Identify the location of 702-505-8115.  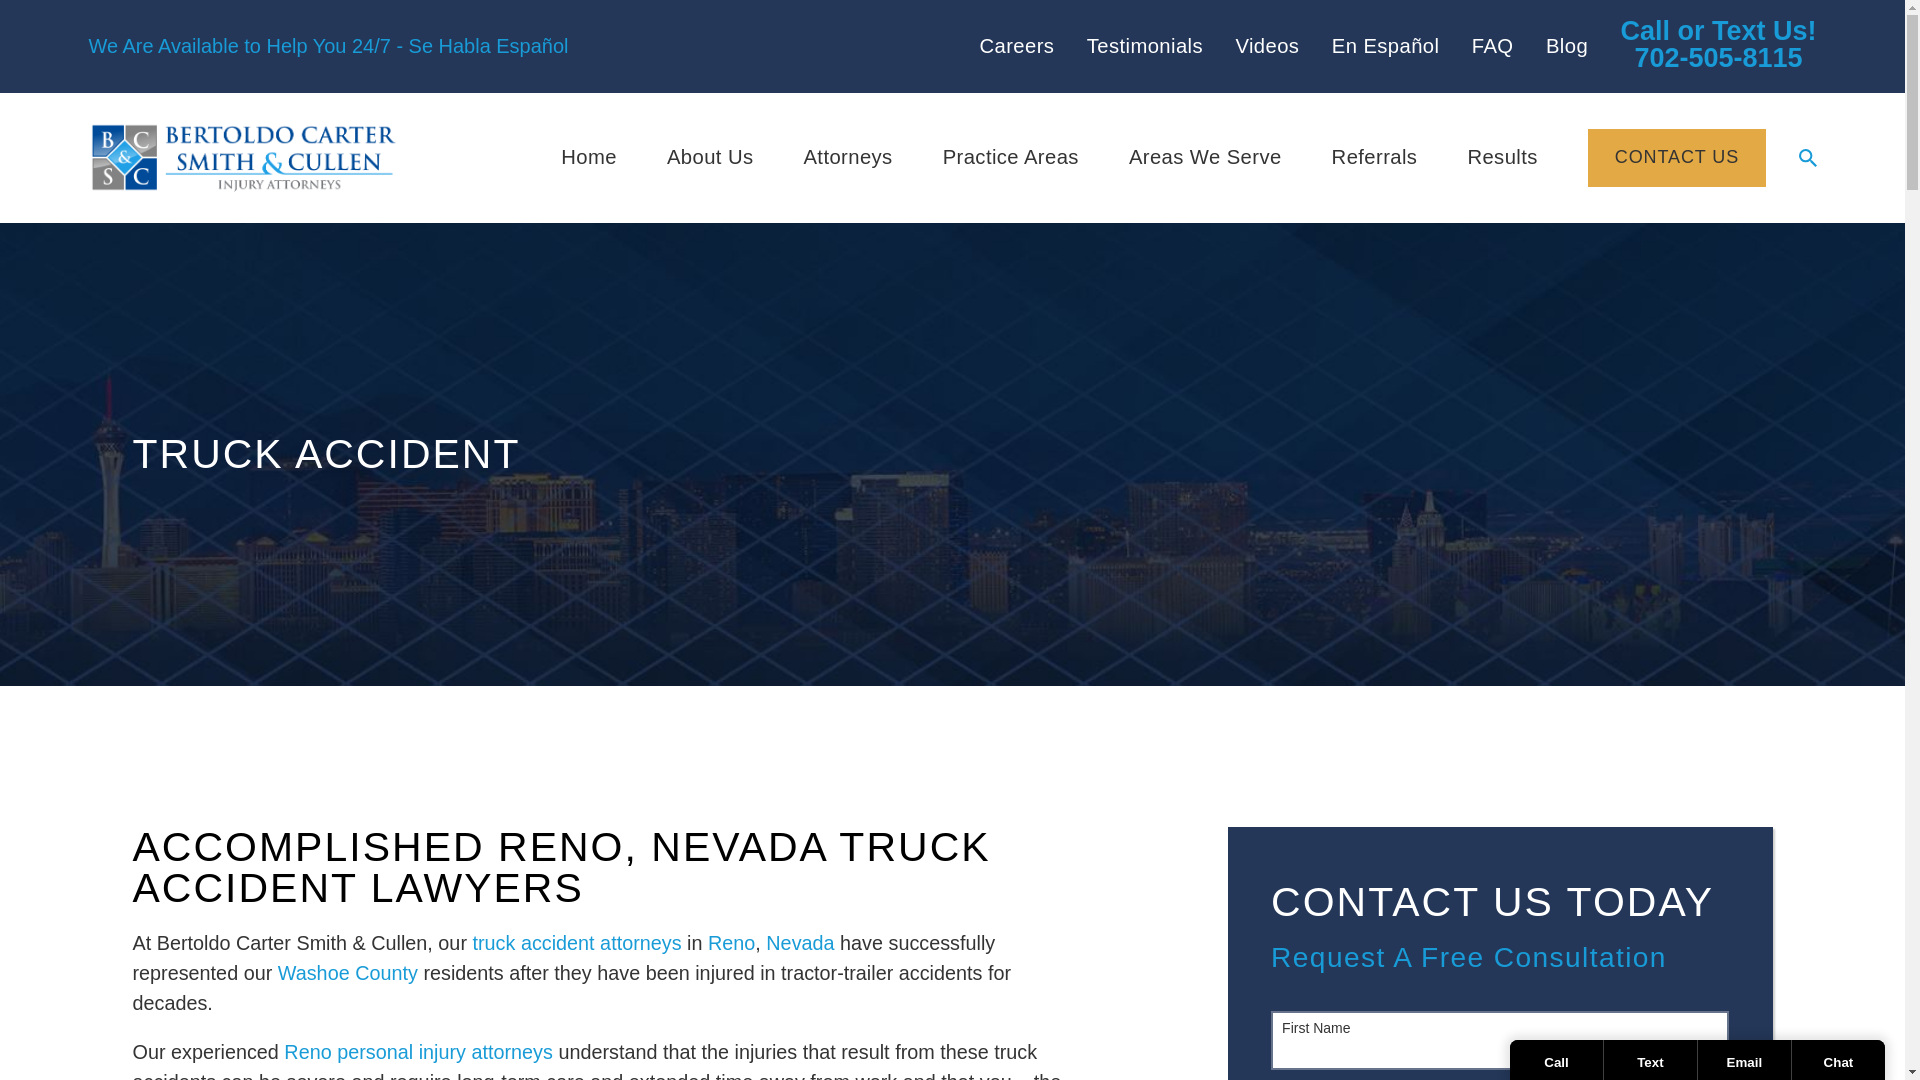
(1718, 46).